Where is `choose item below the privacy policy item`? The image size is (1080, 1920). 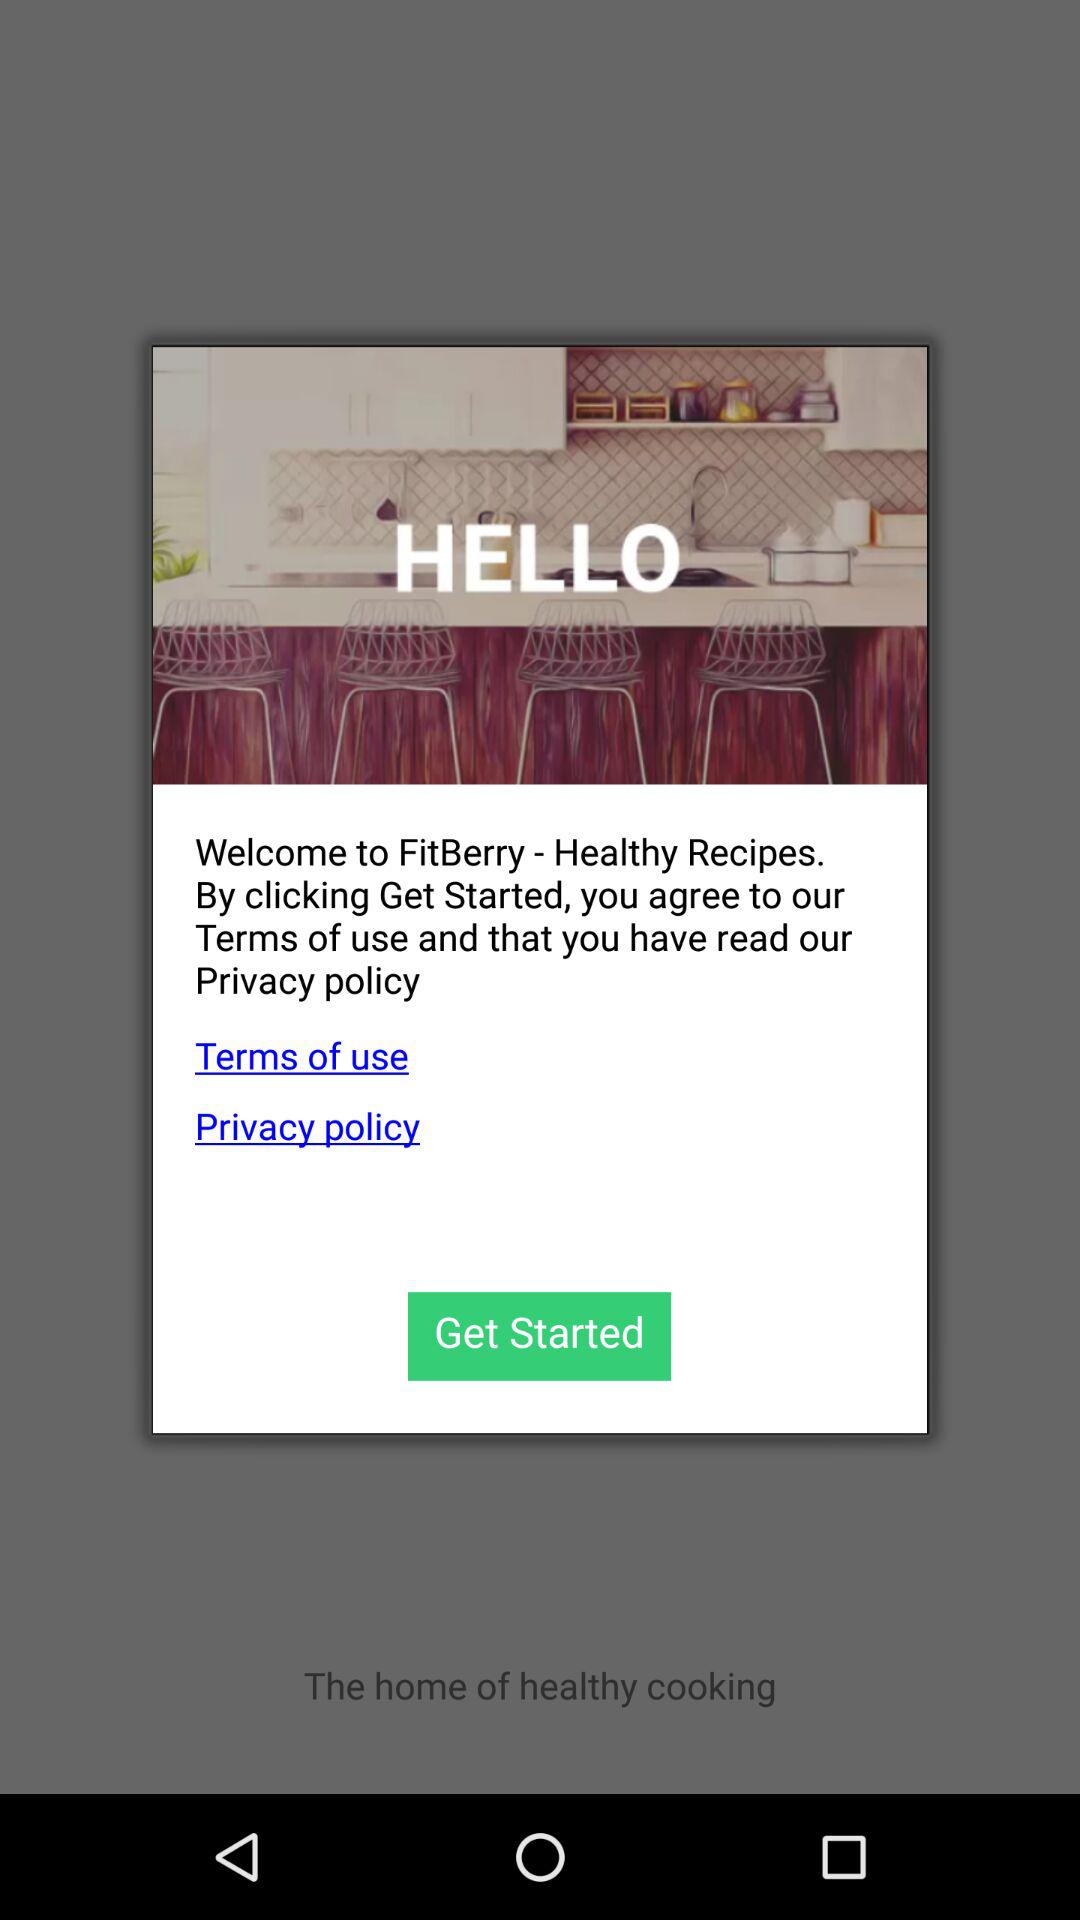 choose item below the privacy policy item is located at coordinates (540, 1336).